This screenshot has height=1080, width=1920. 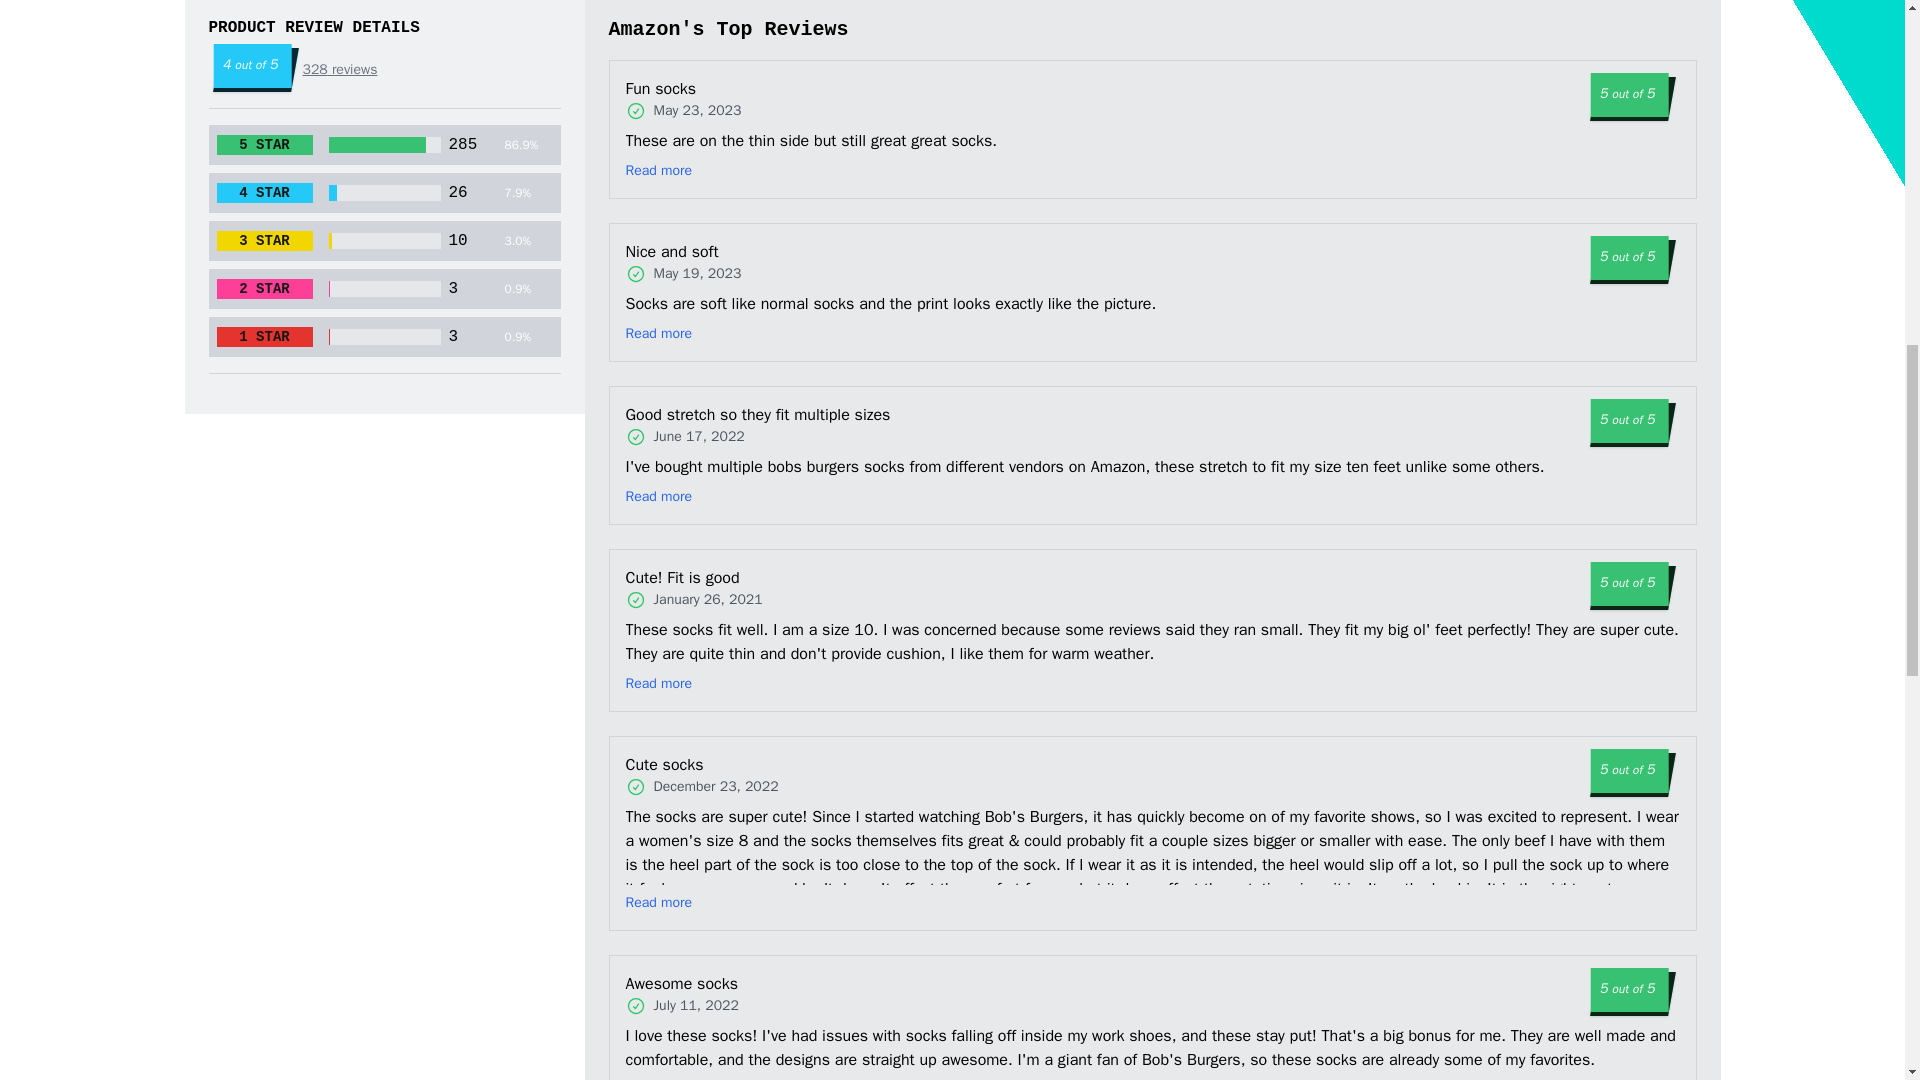 I want to click on Nice and soft, so click(x=712, y=251).